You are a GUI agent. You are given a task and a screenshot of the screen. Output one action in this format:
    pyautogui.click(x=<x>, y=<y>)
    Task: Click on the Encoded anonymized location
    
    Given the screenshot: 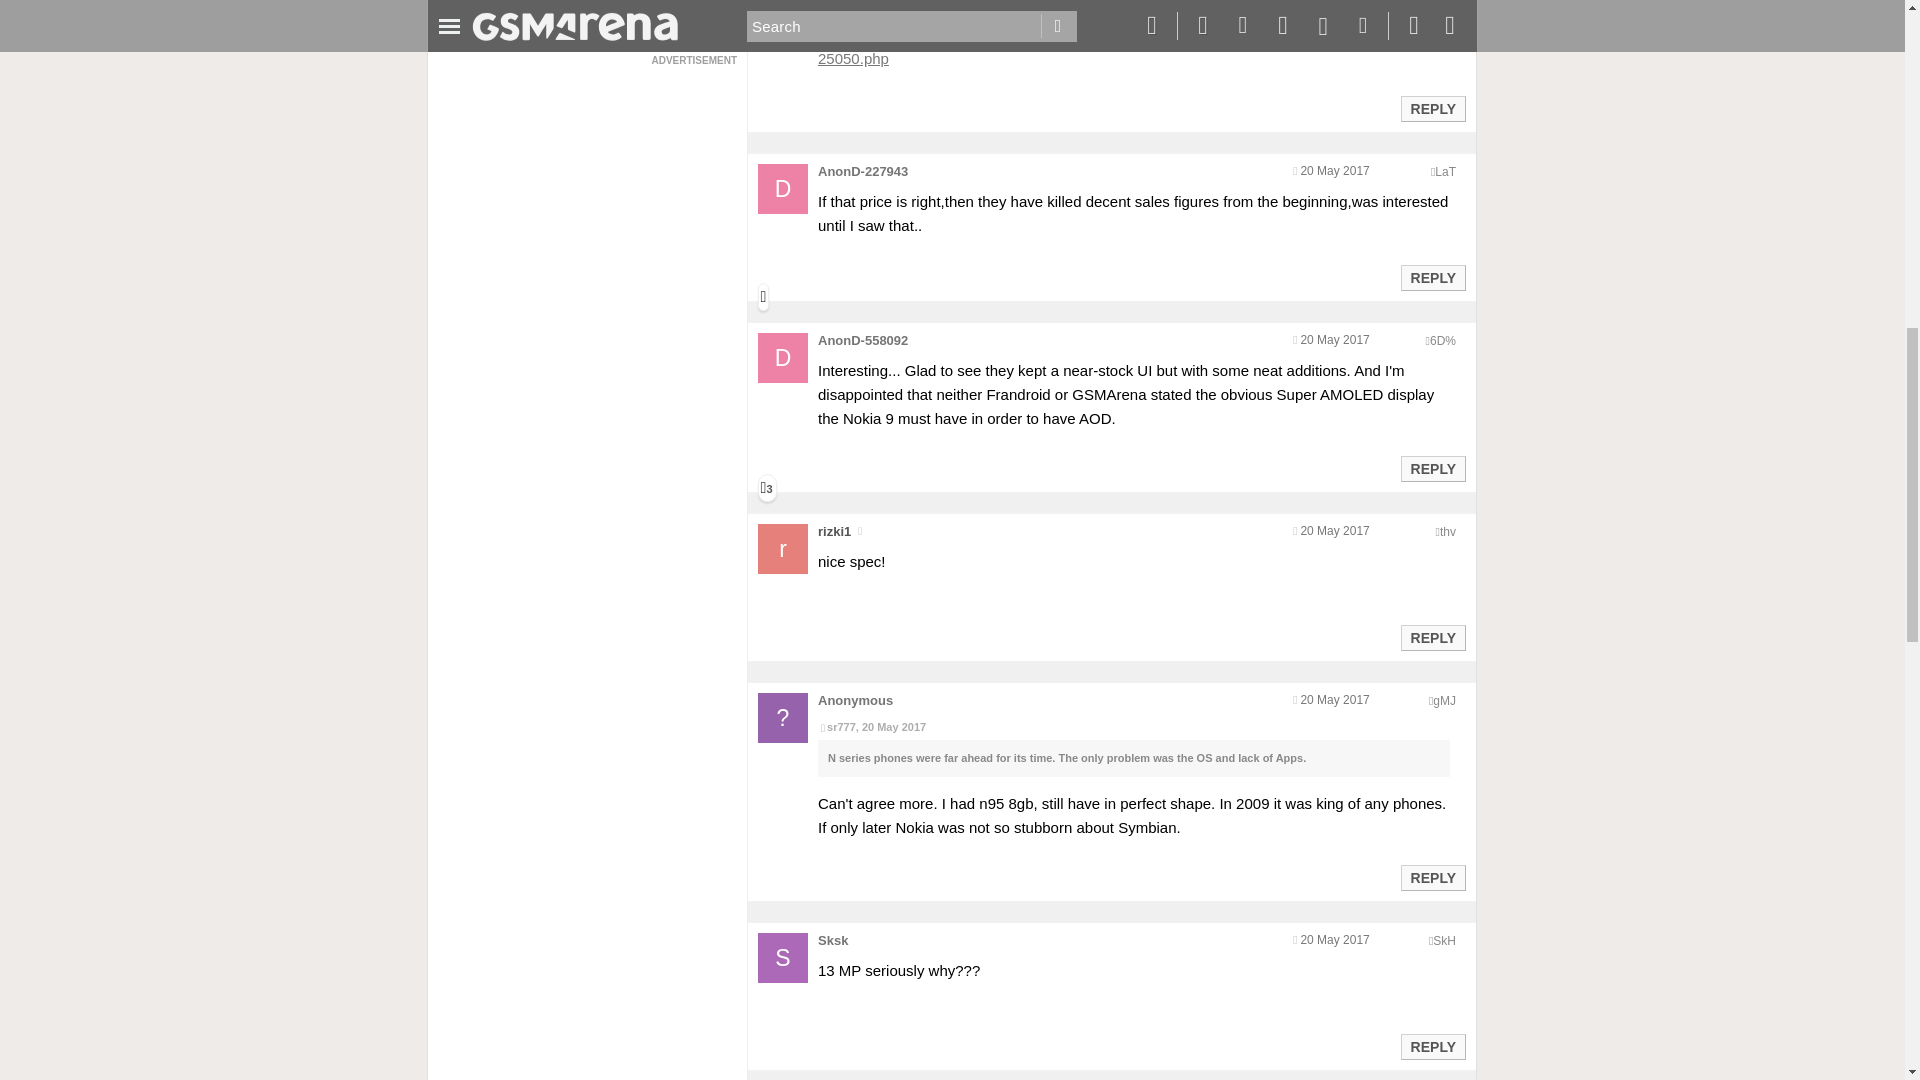 What is the action you would take?
    pyautogui.click(x=1448, y=531)
    